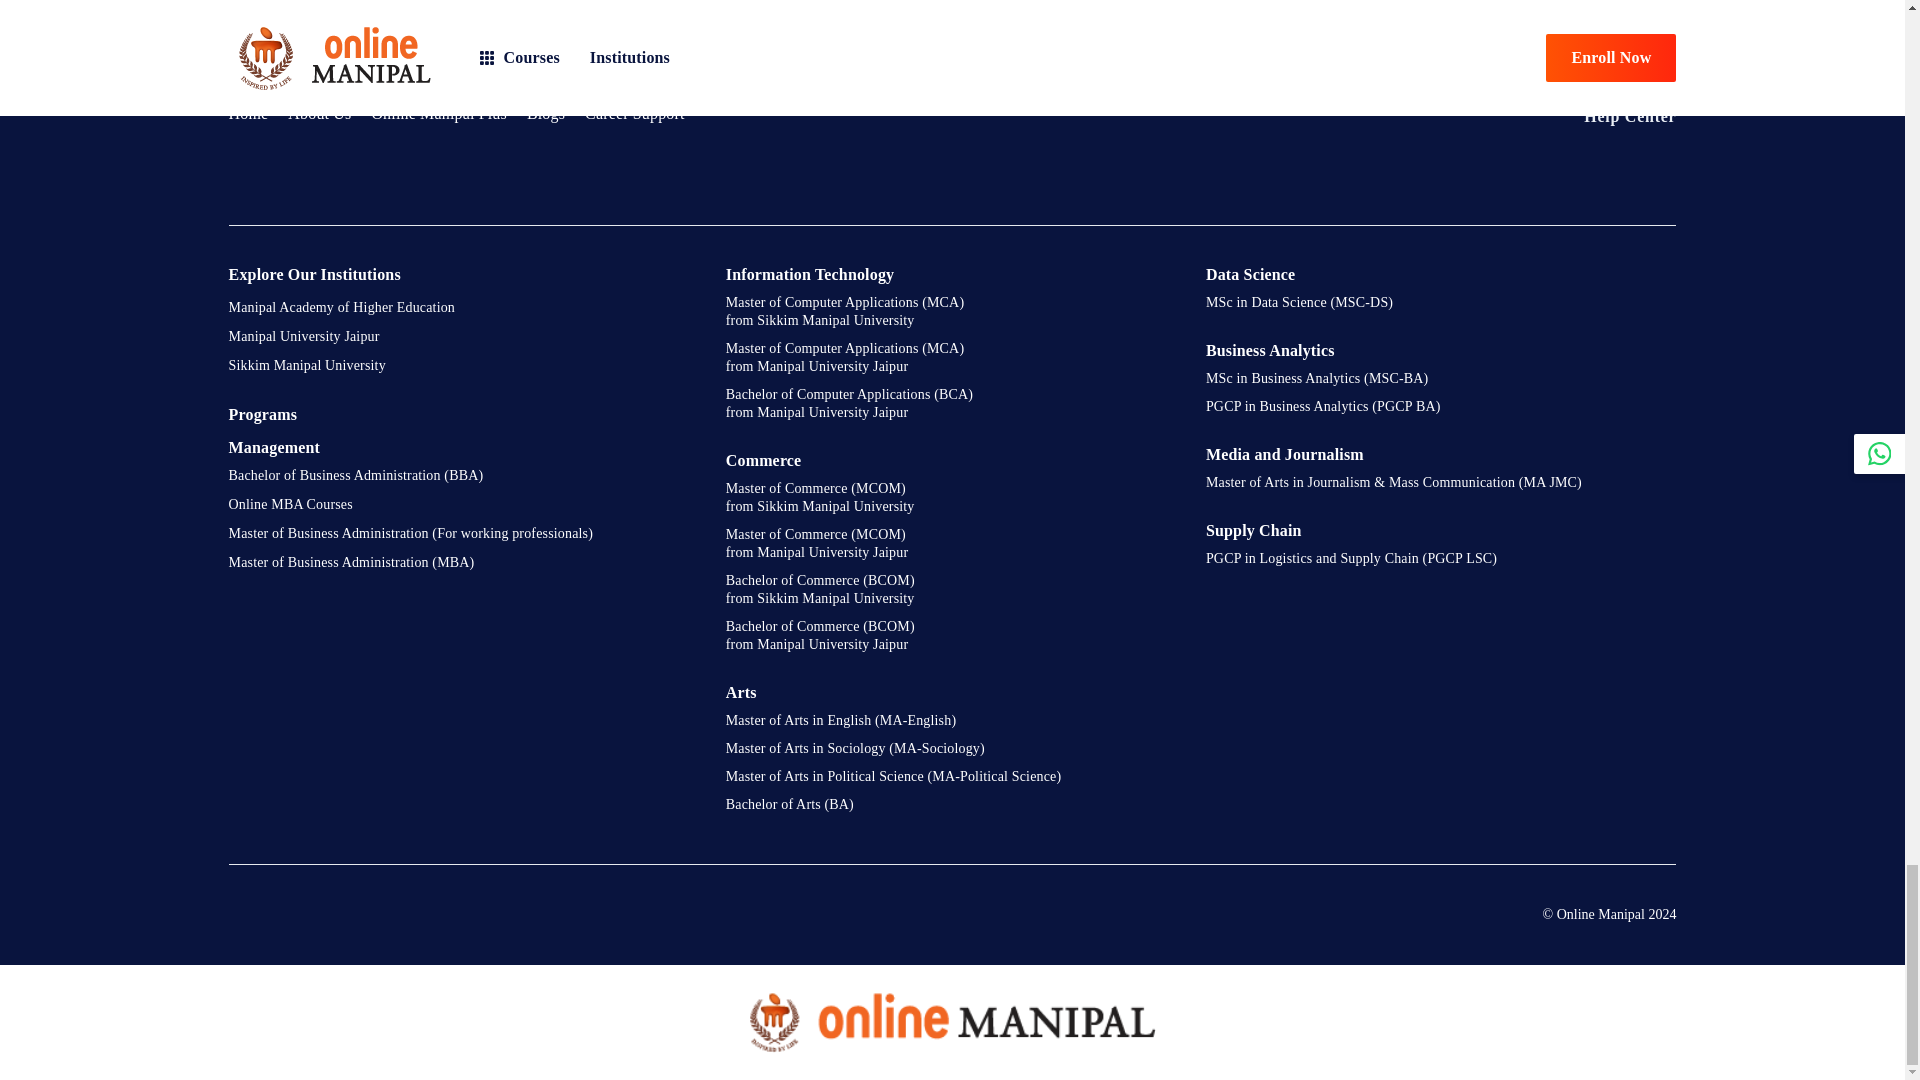 The width and height of the screenshot is (1920, 1080). Describe the element at coordinates (1614, 116) in the screenshot. I see `Help Center` at that location.